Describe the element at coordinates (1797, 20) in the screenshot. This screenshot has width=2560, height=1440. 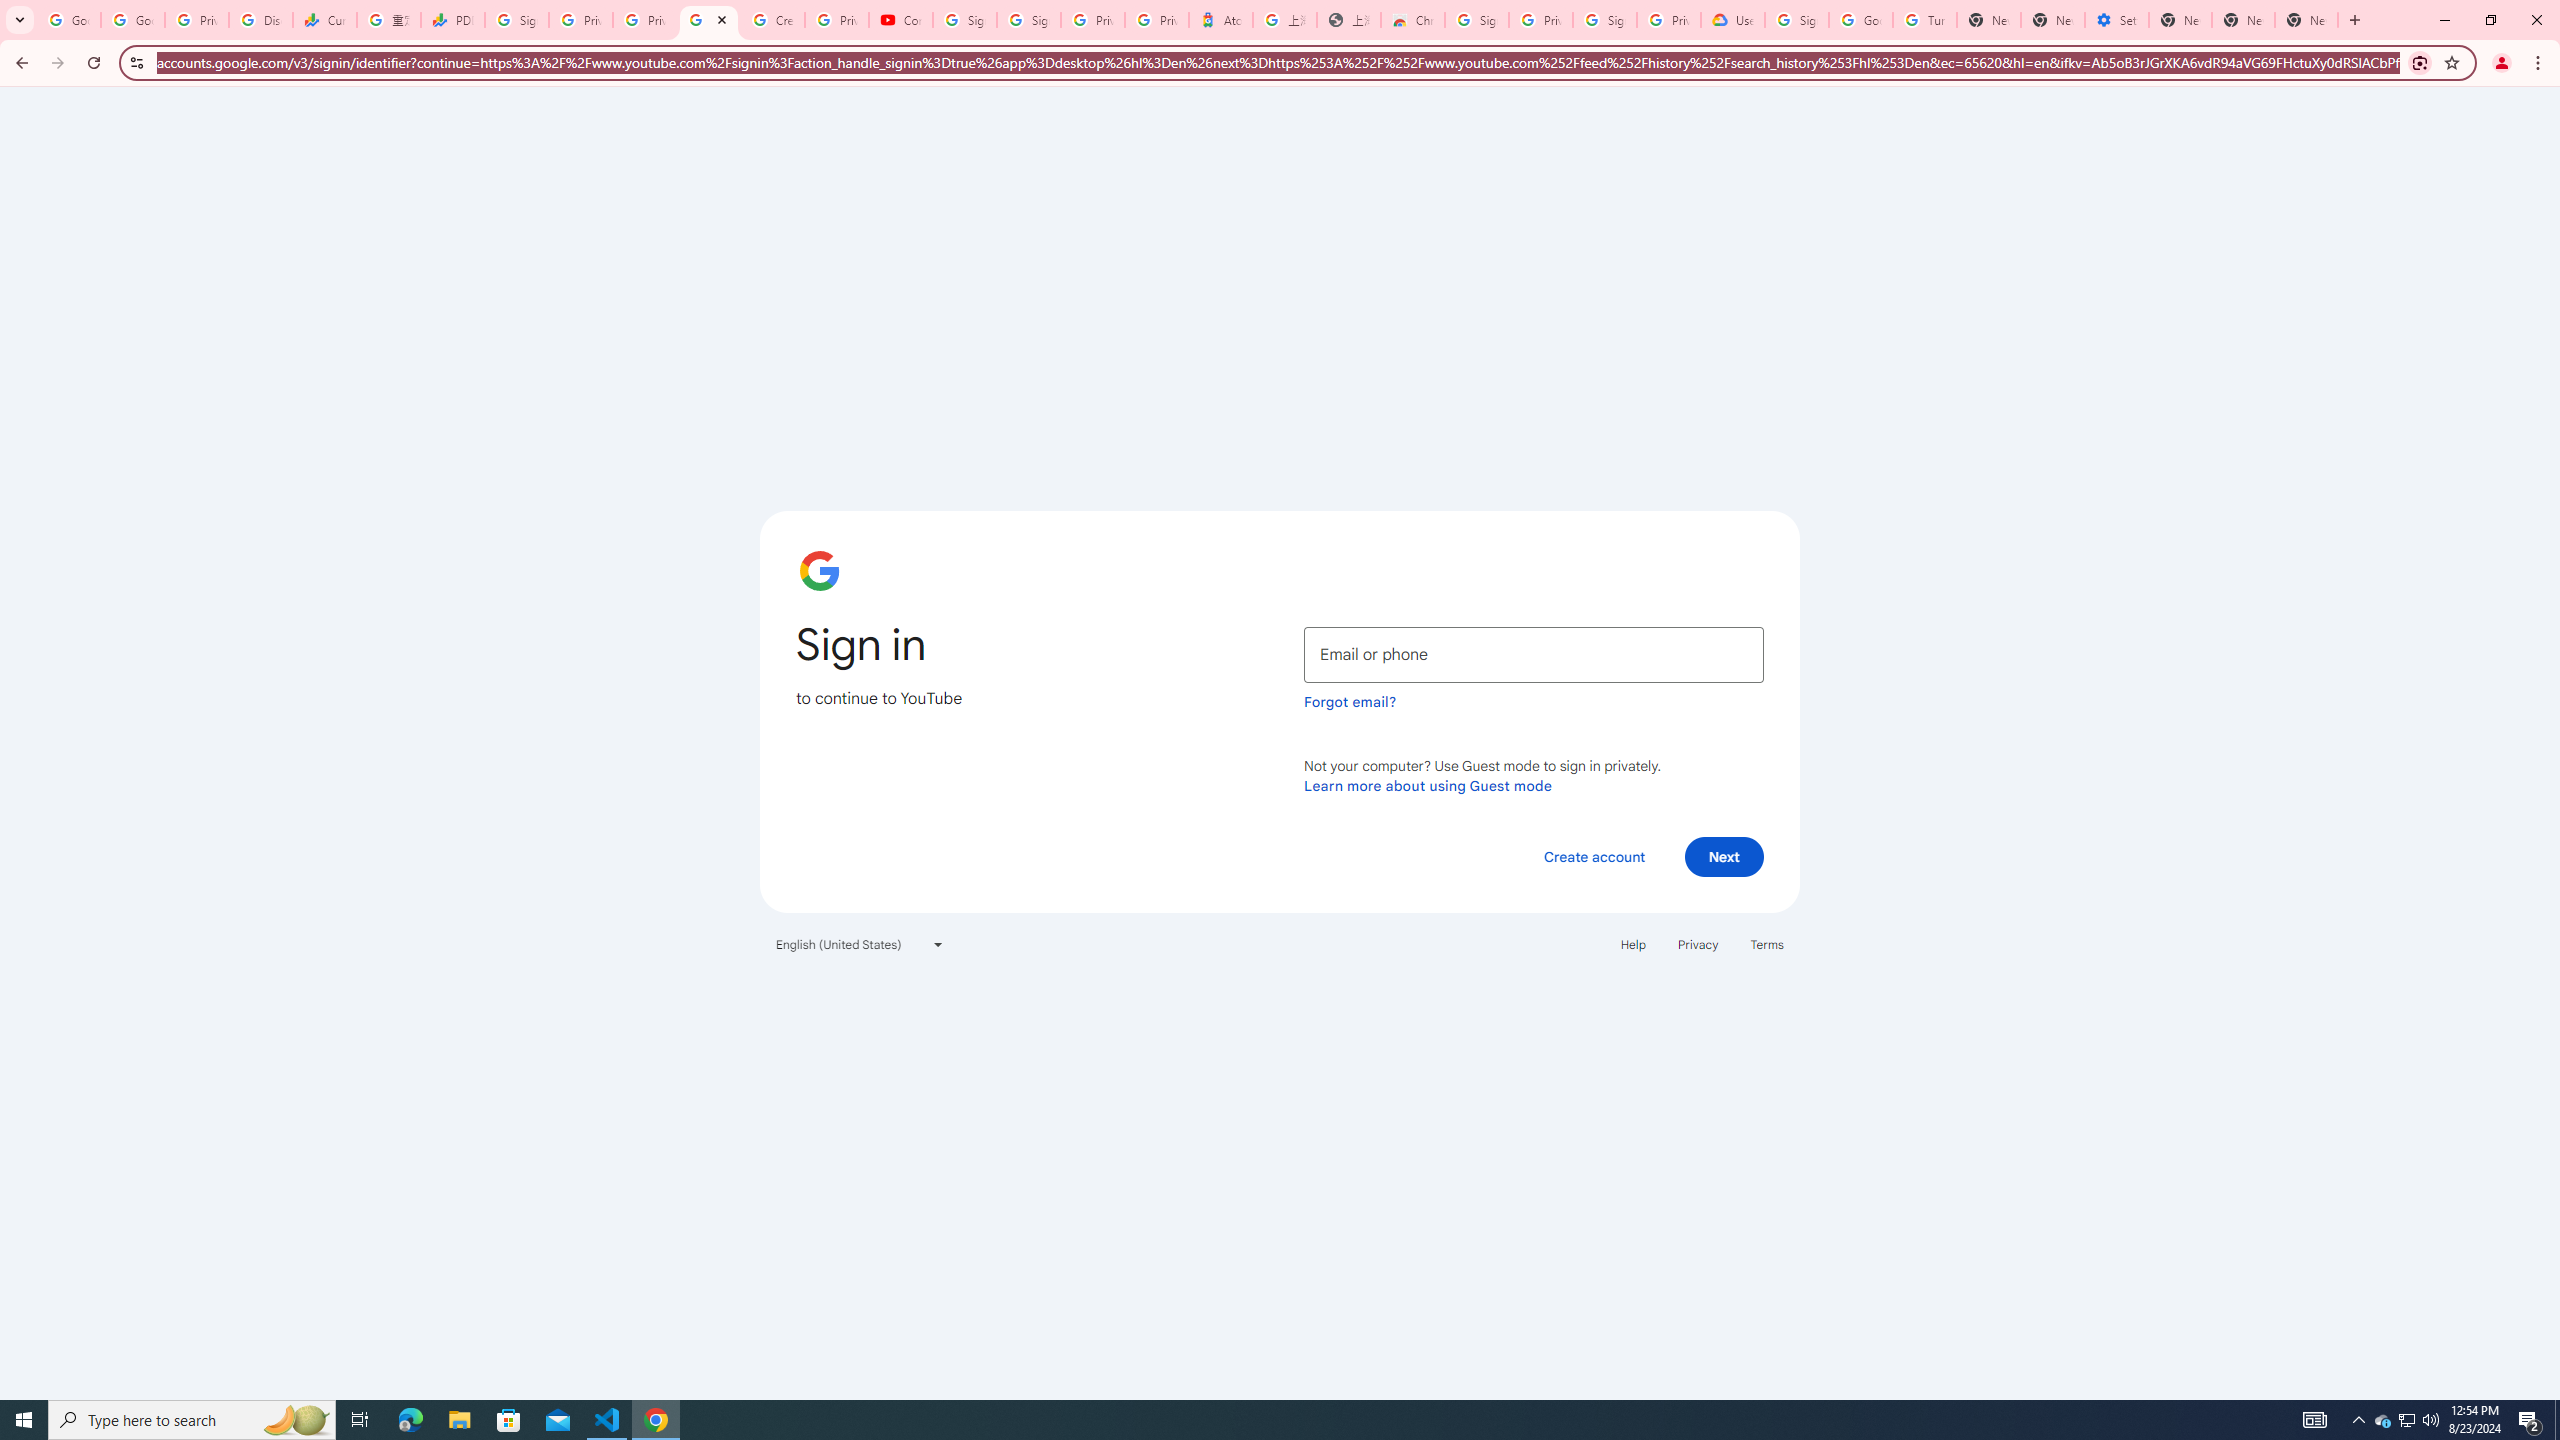
I see `Sign in - Google Accounts` at that location.